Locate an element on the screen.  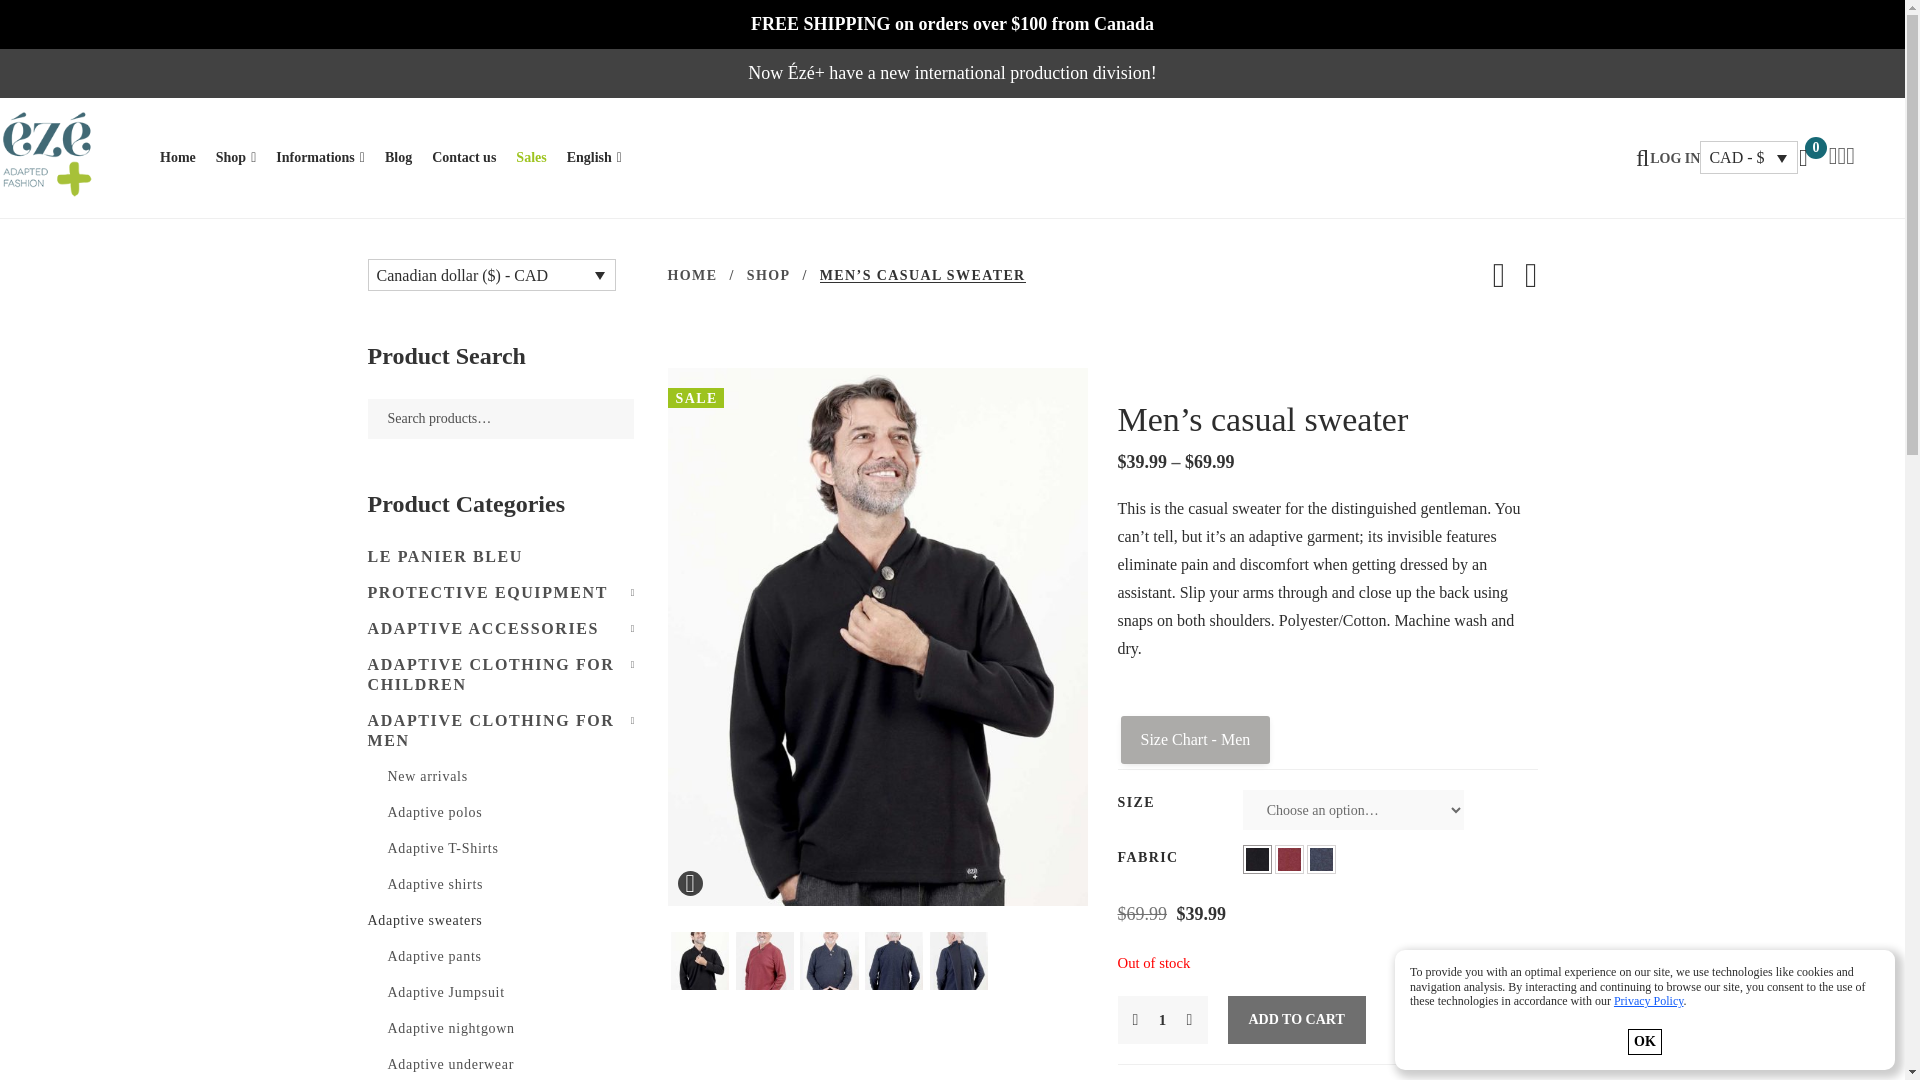
1 is located at coordinates (1162, 1020).